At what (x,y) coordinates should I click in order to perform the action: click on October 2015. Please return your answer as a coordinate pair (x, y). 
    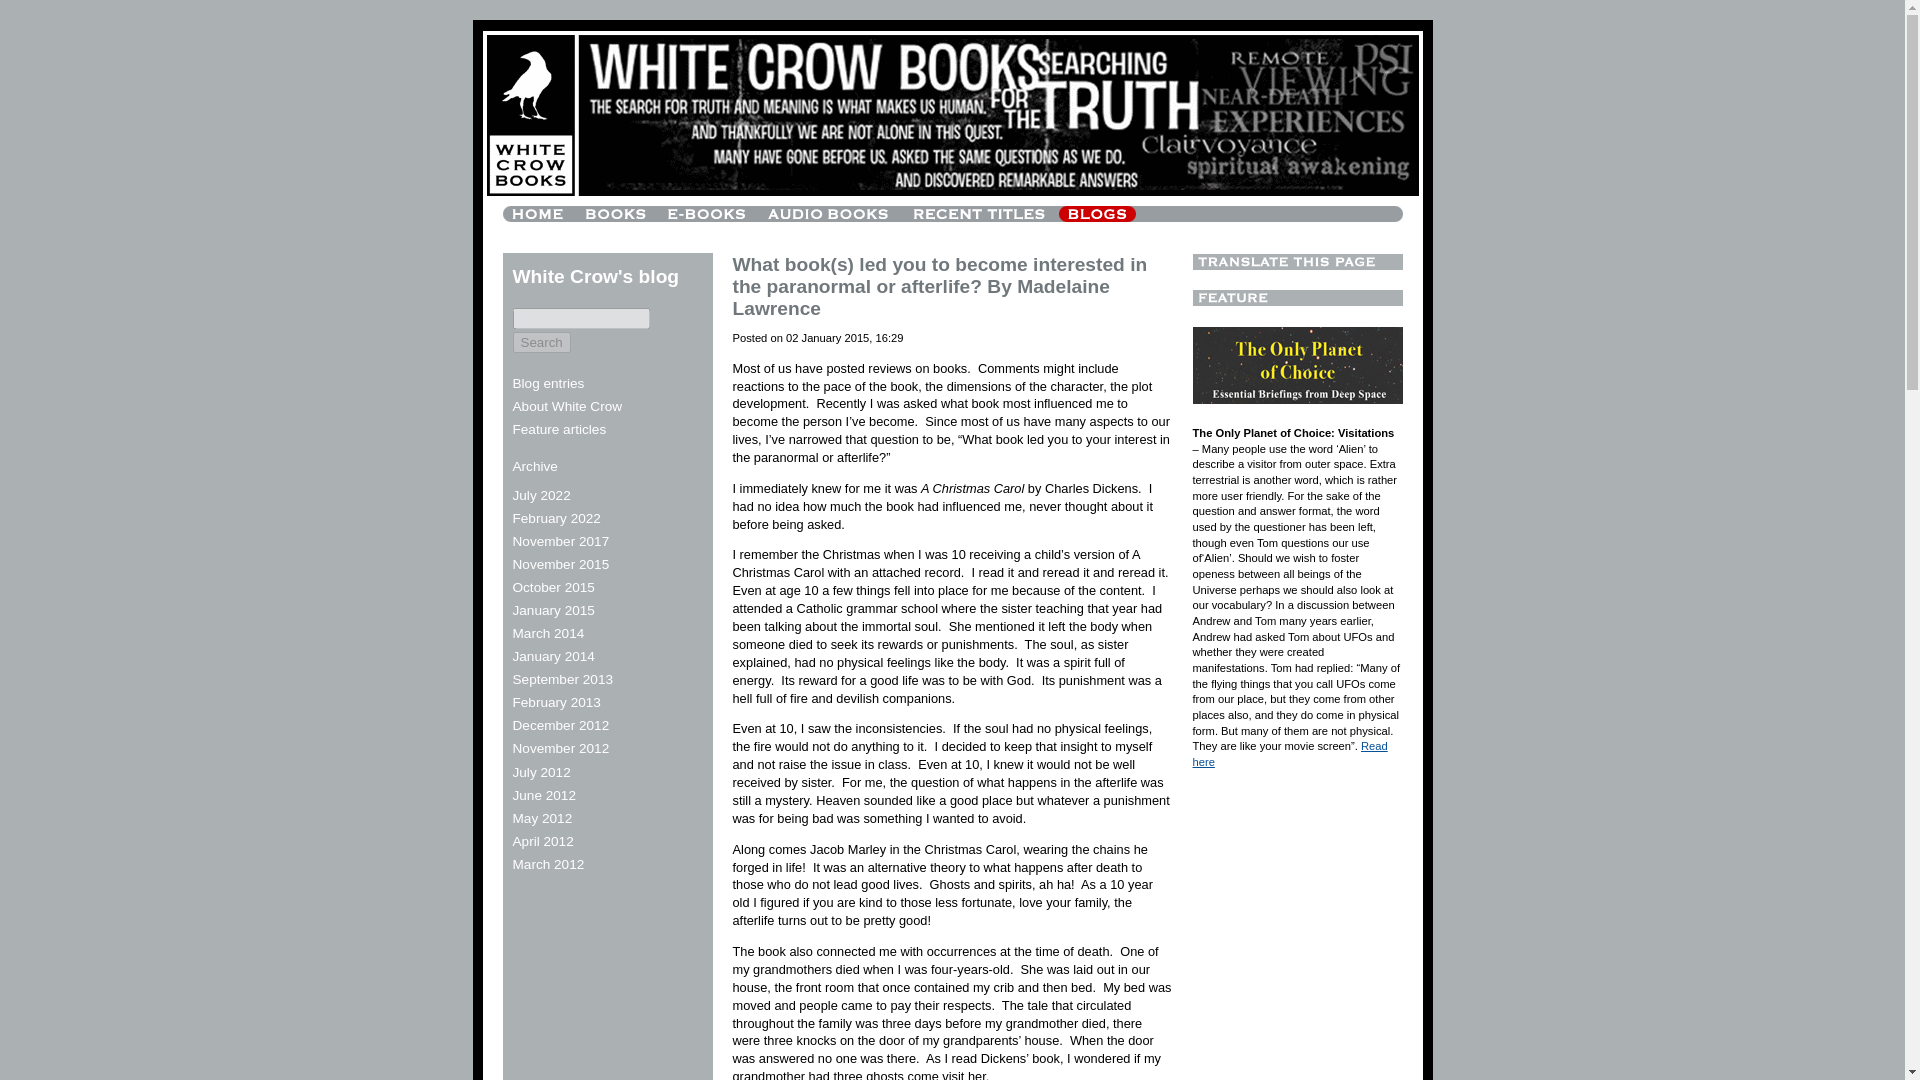
    Looking at the image, I should click on (552, 587).